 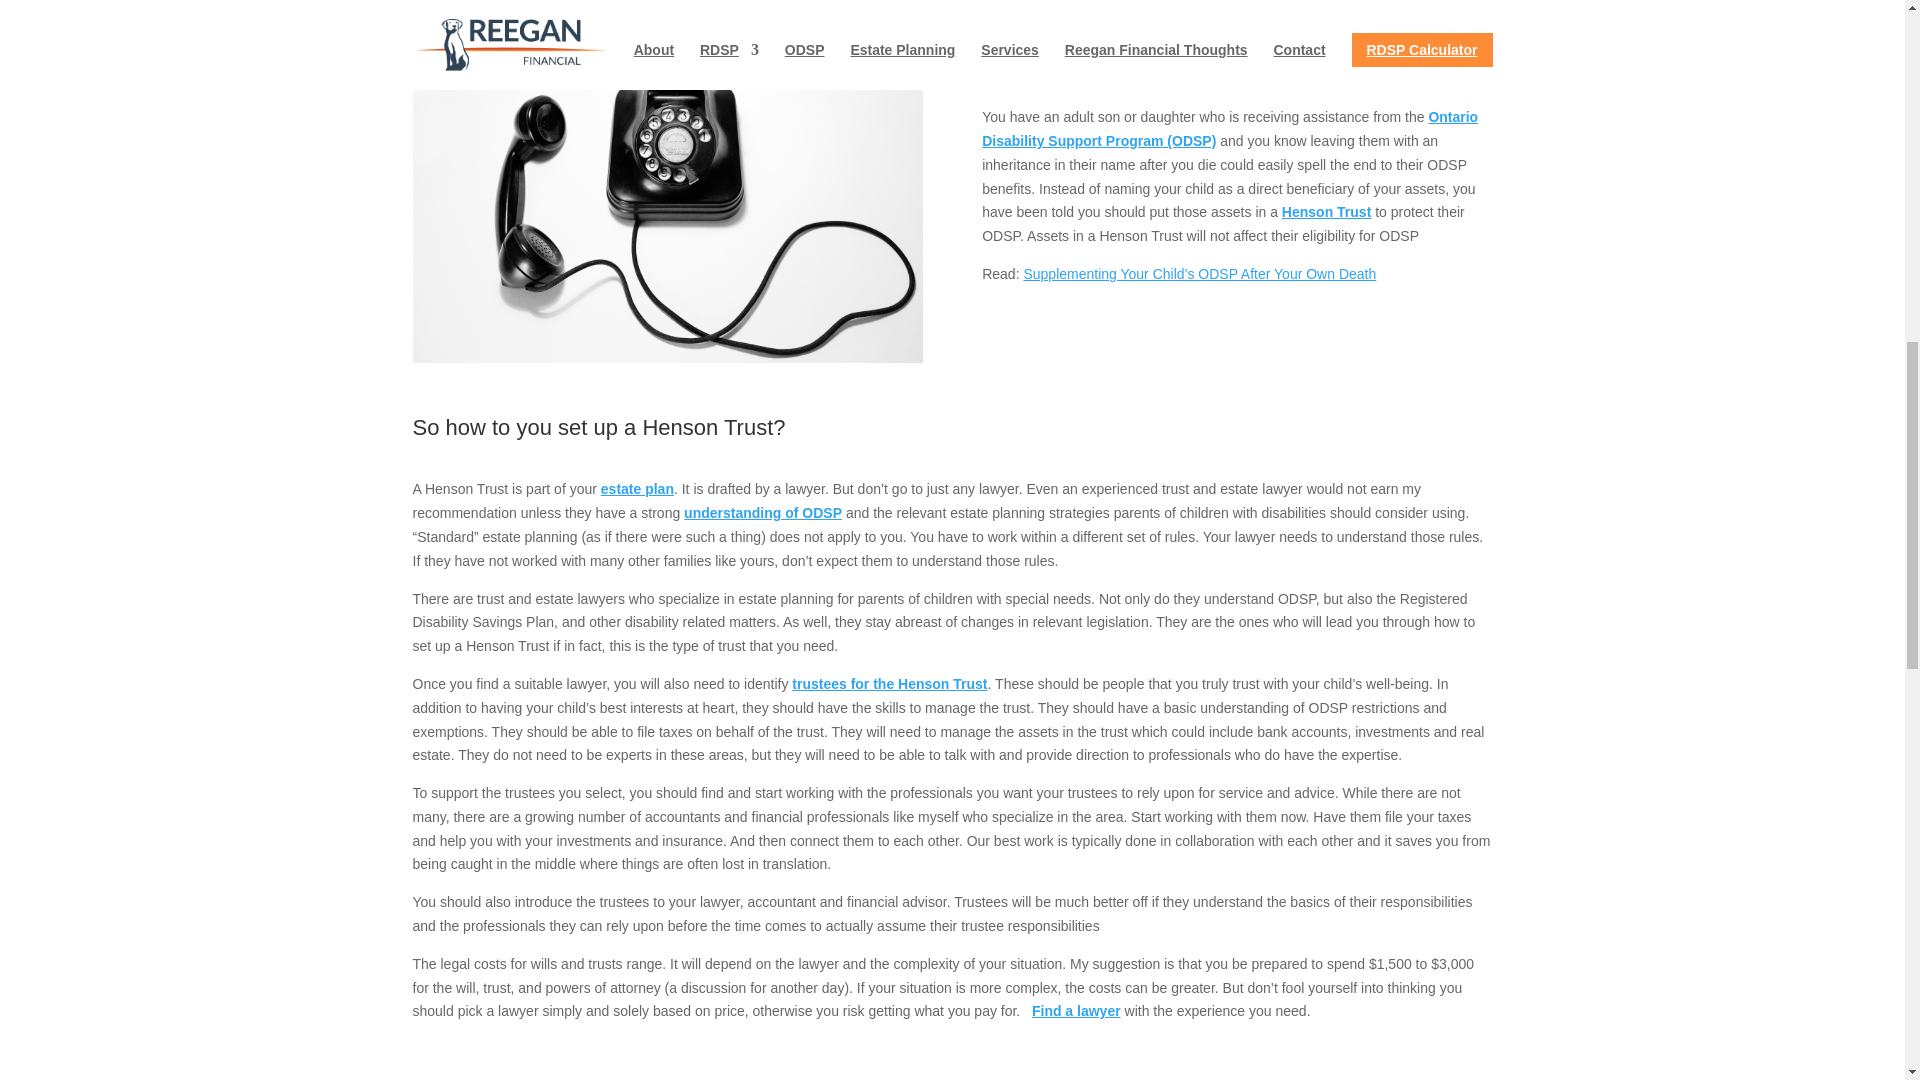 What do you see at coordinates (636, 488) in the screenshot?
I see `estate plan` at bounding box center [636, 488].